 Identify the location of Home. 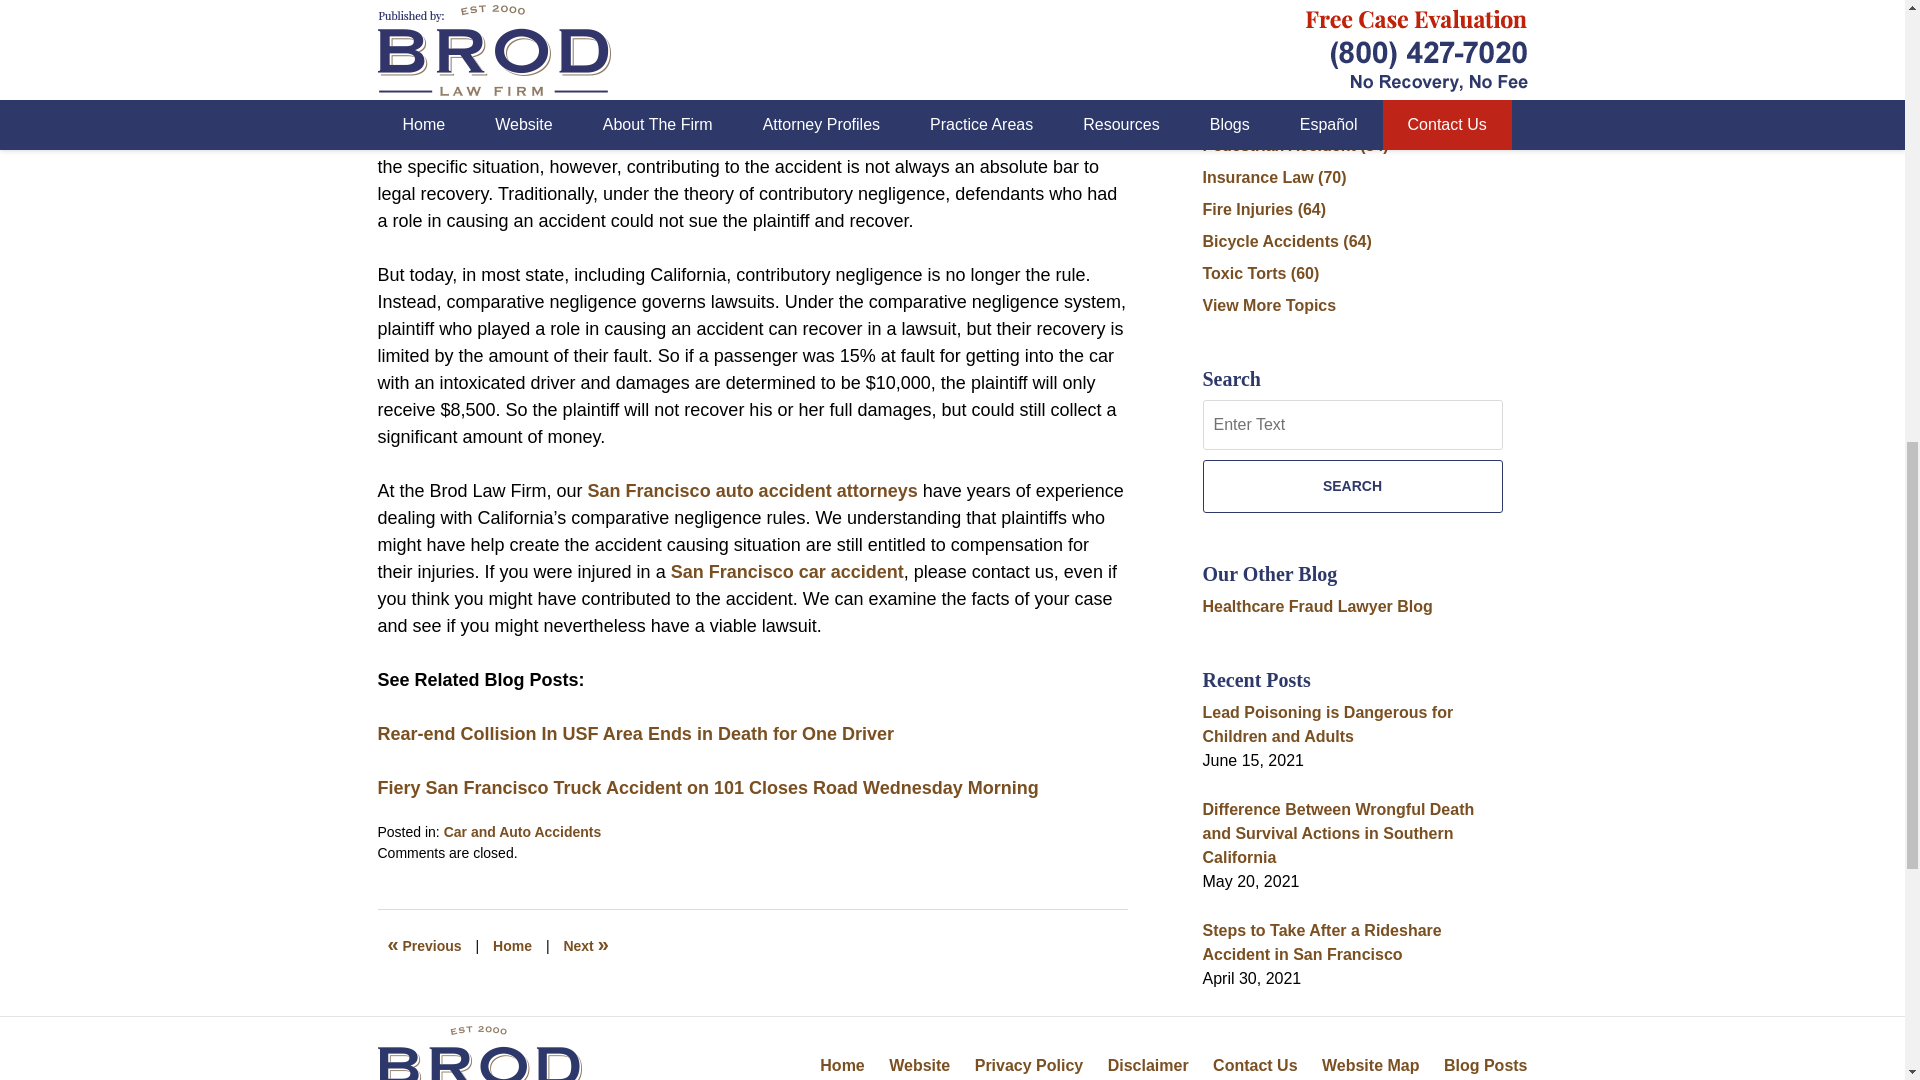
(512, 946).